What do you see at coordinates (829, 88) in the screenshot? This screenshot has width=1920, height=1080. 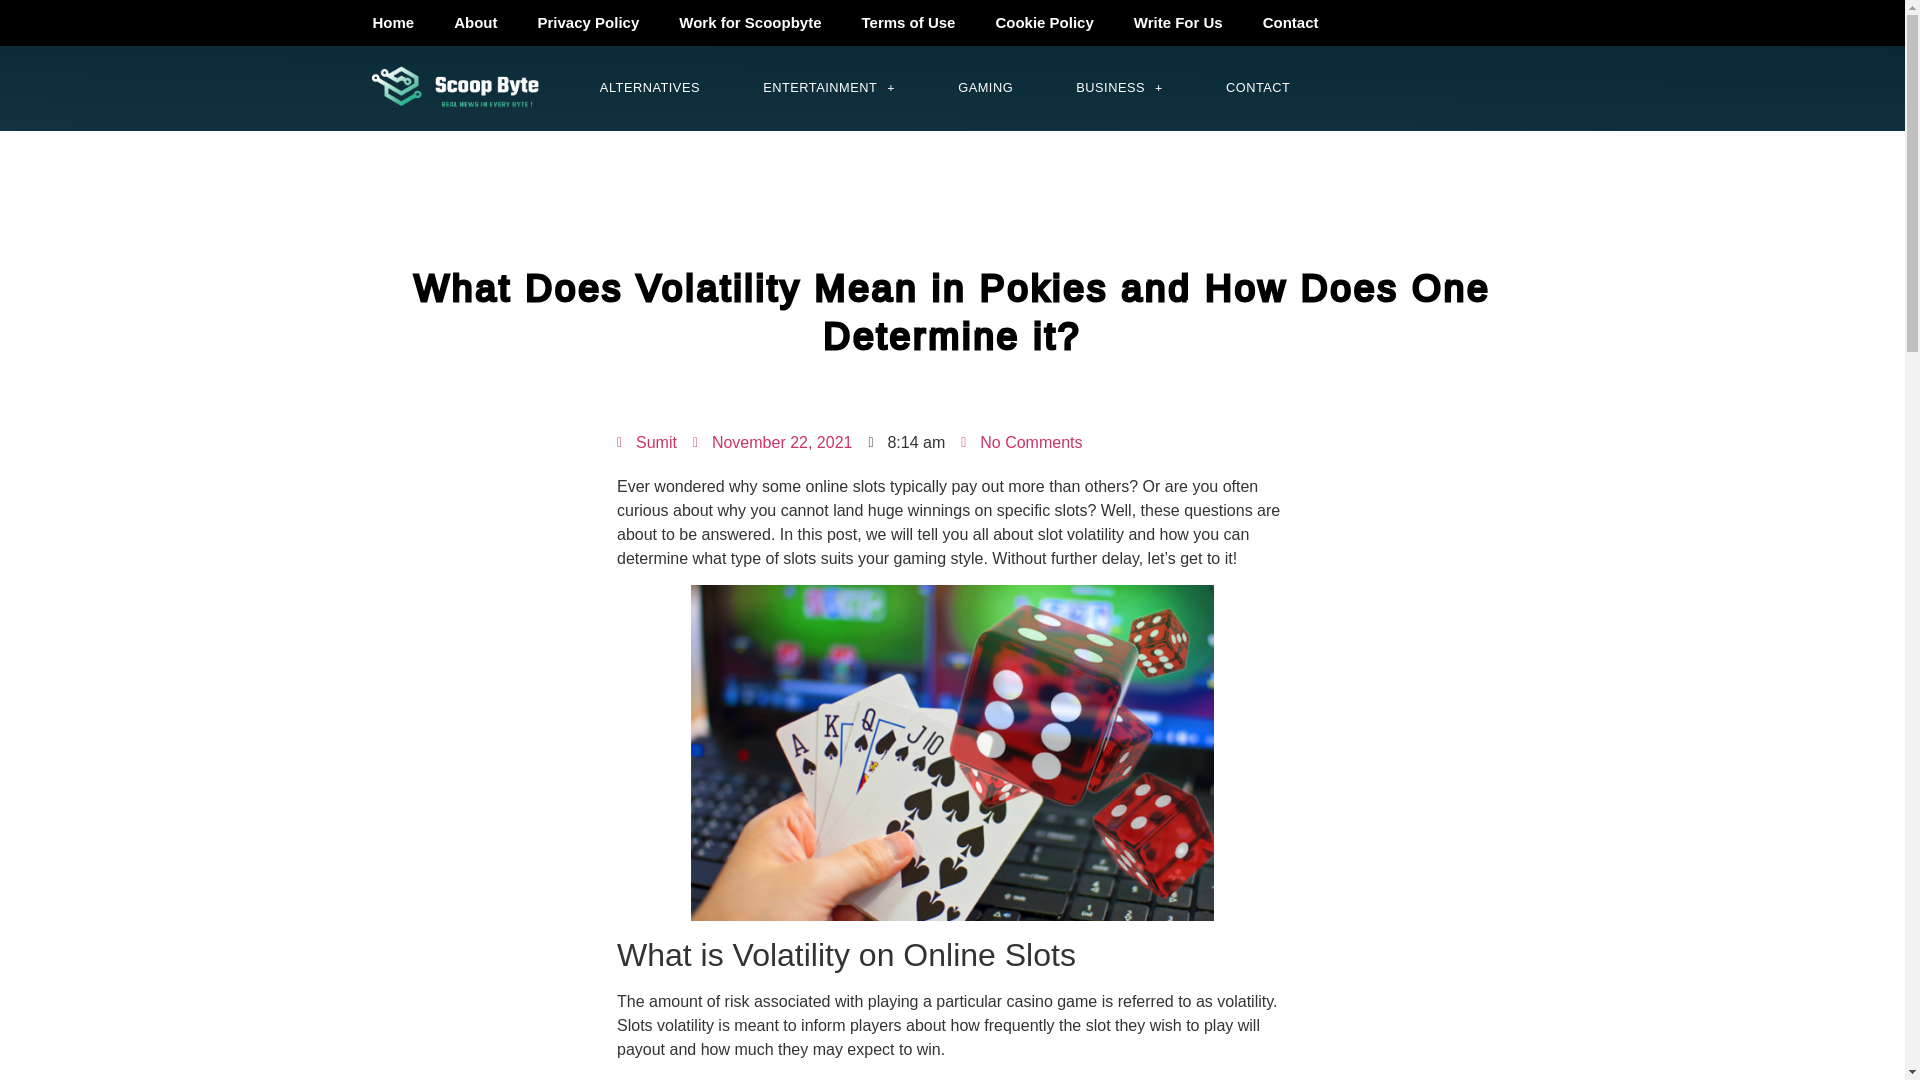 I see `ENTERTAINMENT` at bounding box center [829, 88].